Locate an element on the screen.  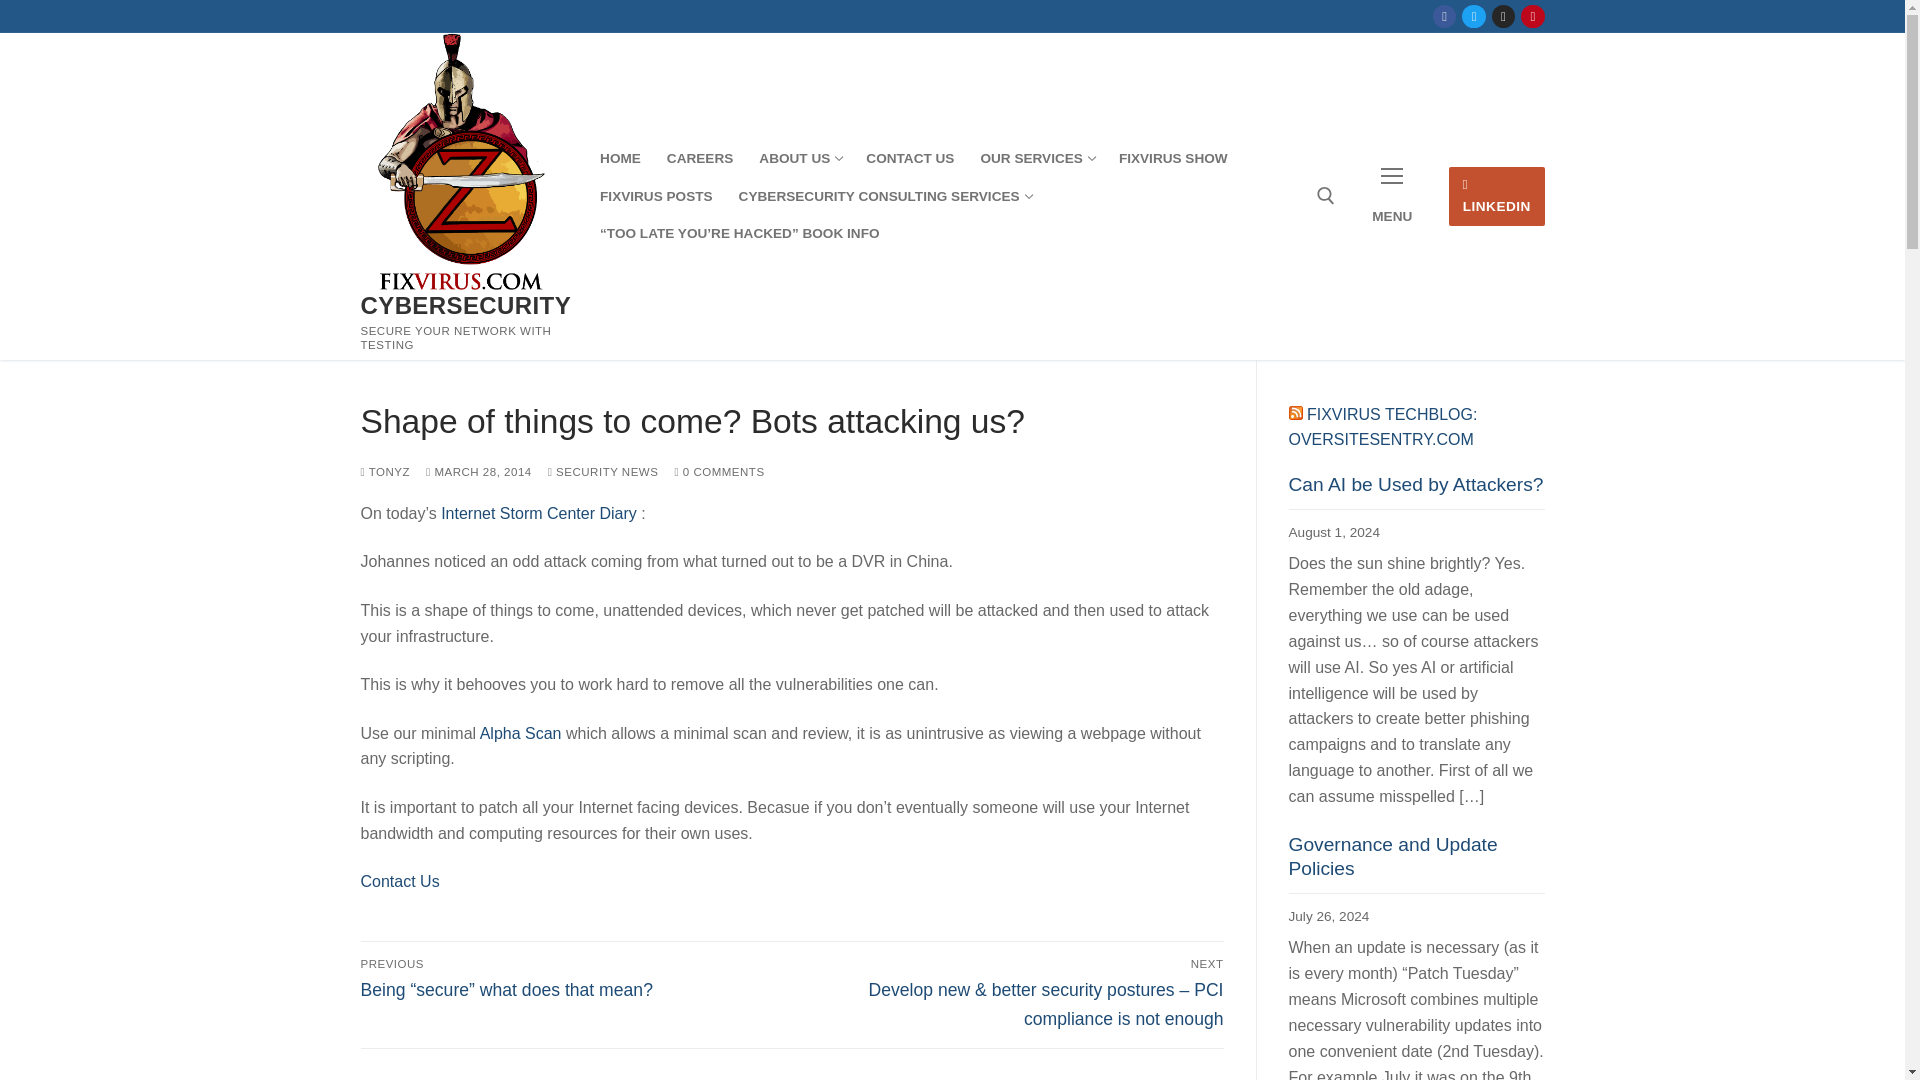
MENU is located at coordinates (620, 159).